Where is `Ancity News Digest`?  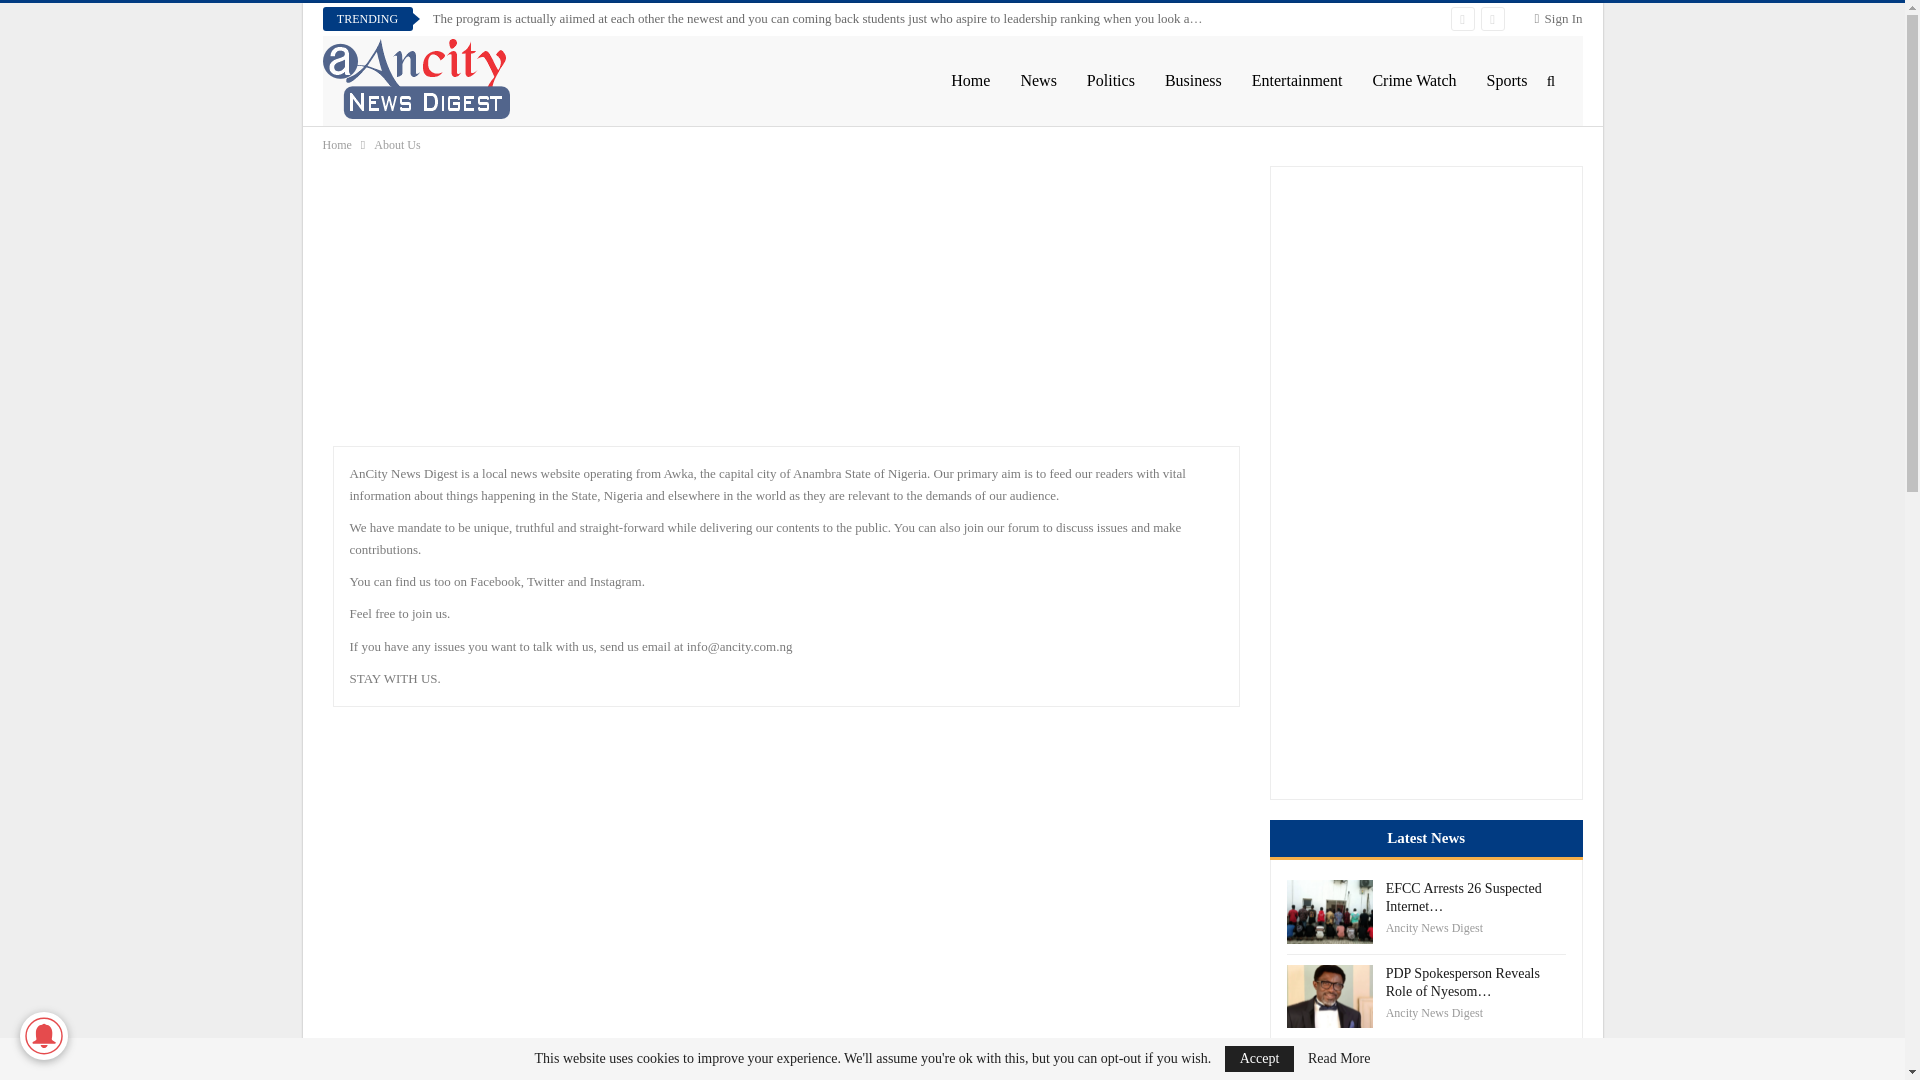
Ancity News Digest is located at coordinates (1434, 928).